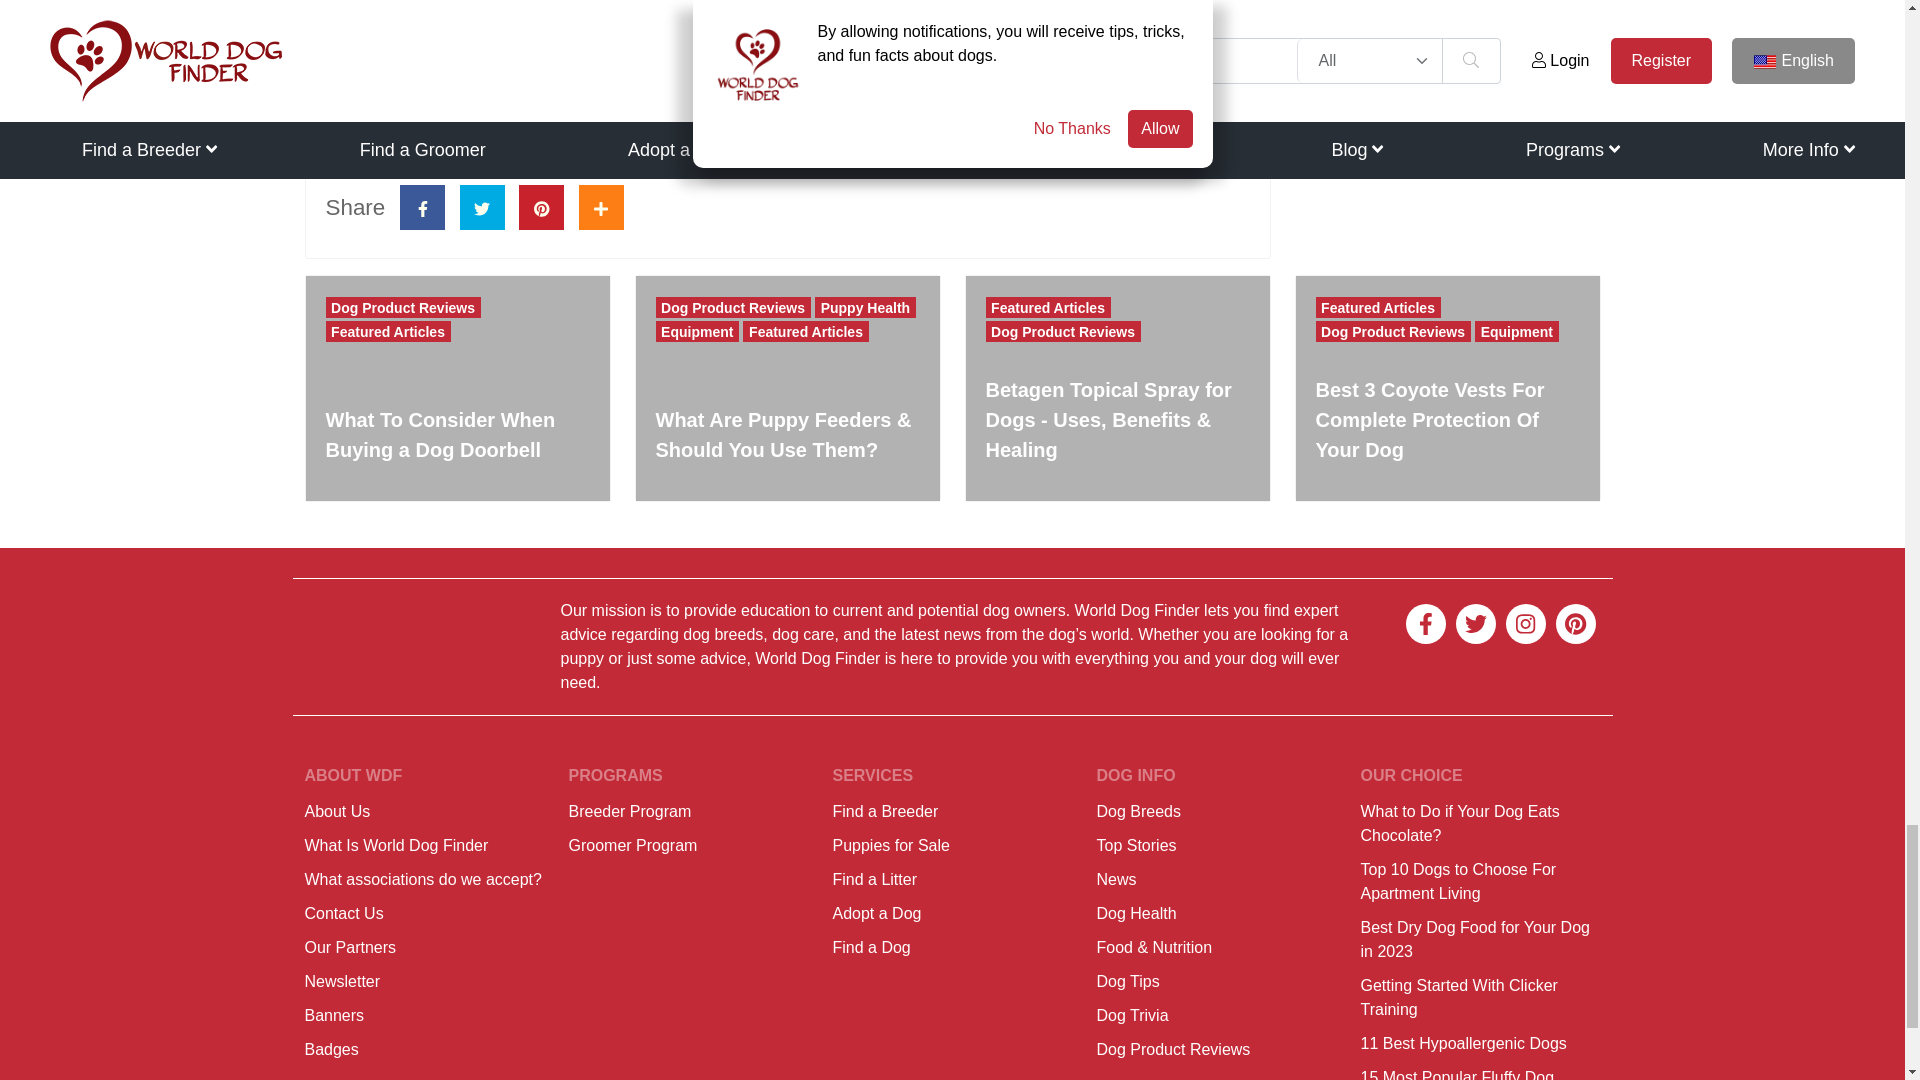 This screenshot has height=1080, width=1920. Describe the element at coordinates (602, 207) in the screenshot. I see `Share` at that location.